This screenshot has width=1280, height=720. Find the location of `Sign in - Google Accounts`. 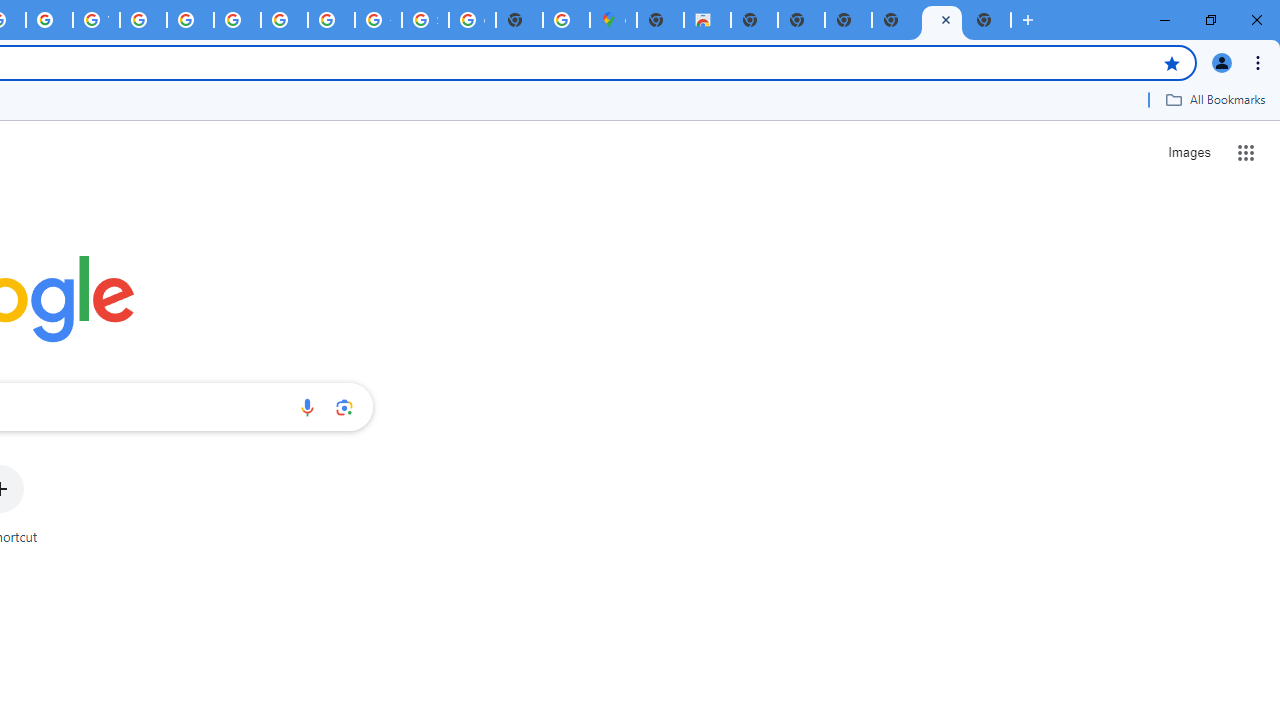

Sign in - Google Accounts is located at coordinates (425, 20).